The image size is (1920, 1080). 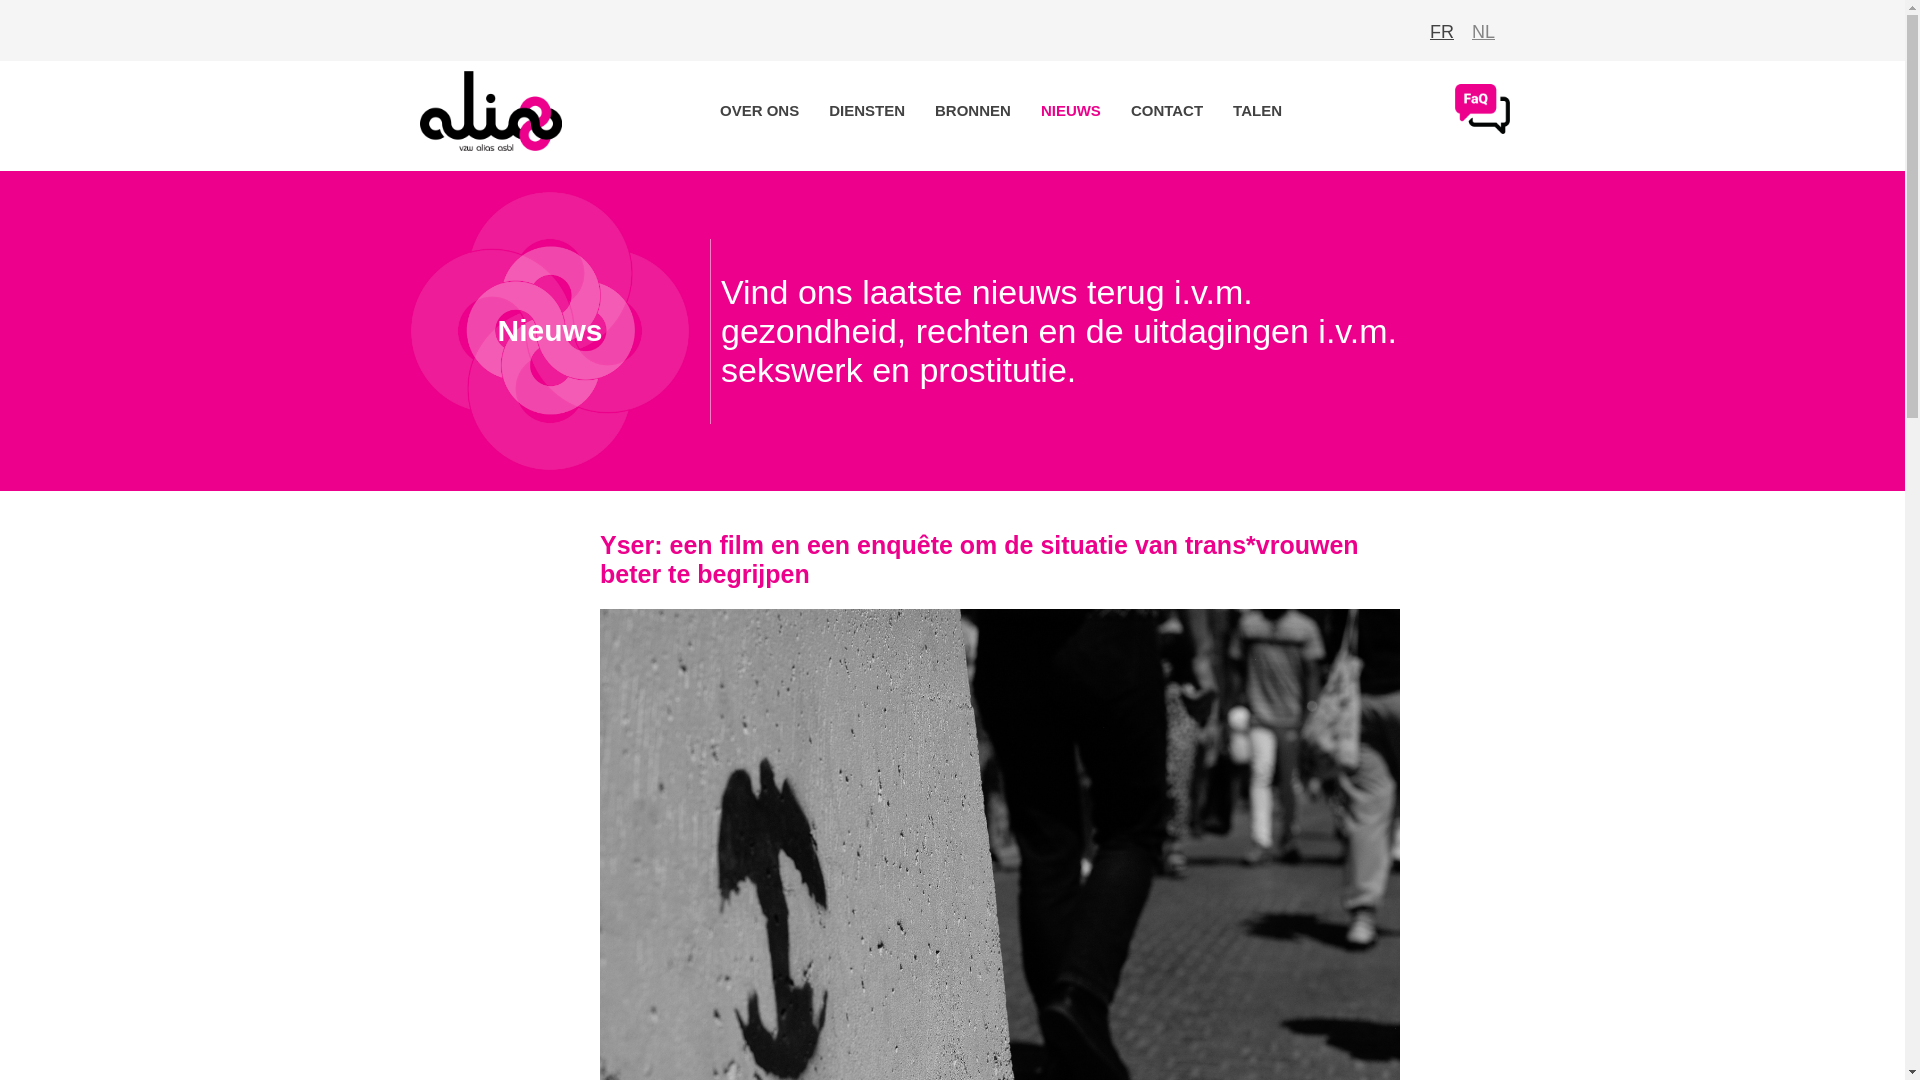 What do you see at coordinates (760, 110) in the screenshot?
I see `OVER ONS` at bounding box center [760, 110].